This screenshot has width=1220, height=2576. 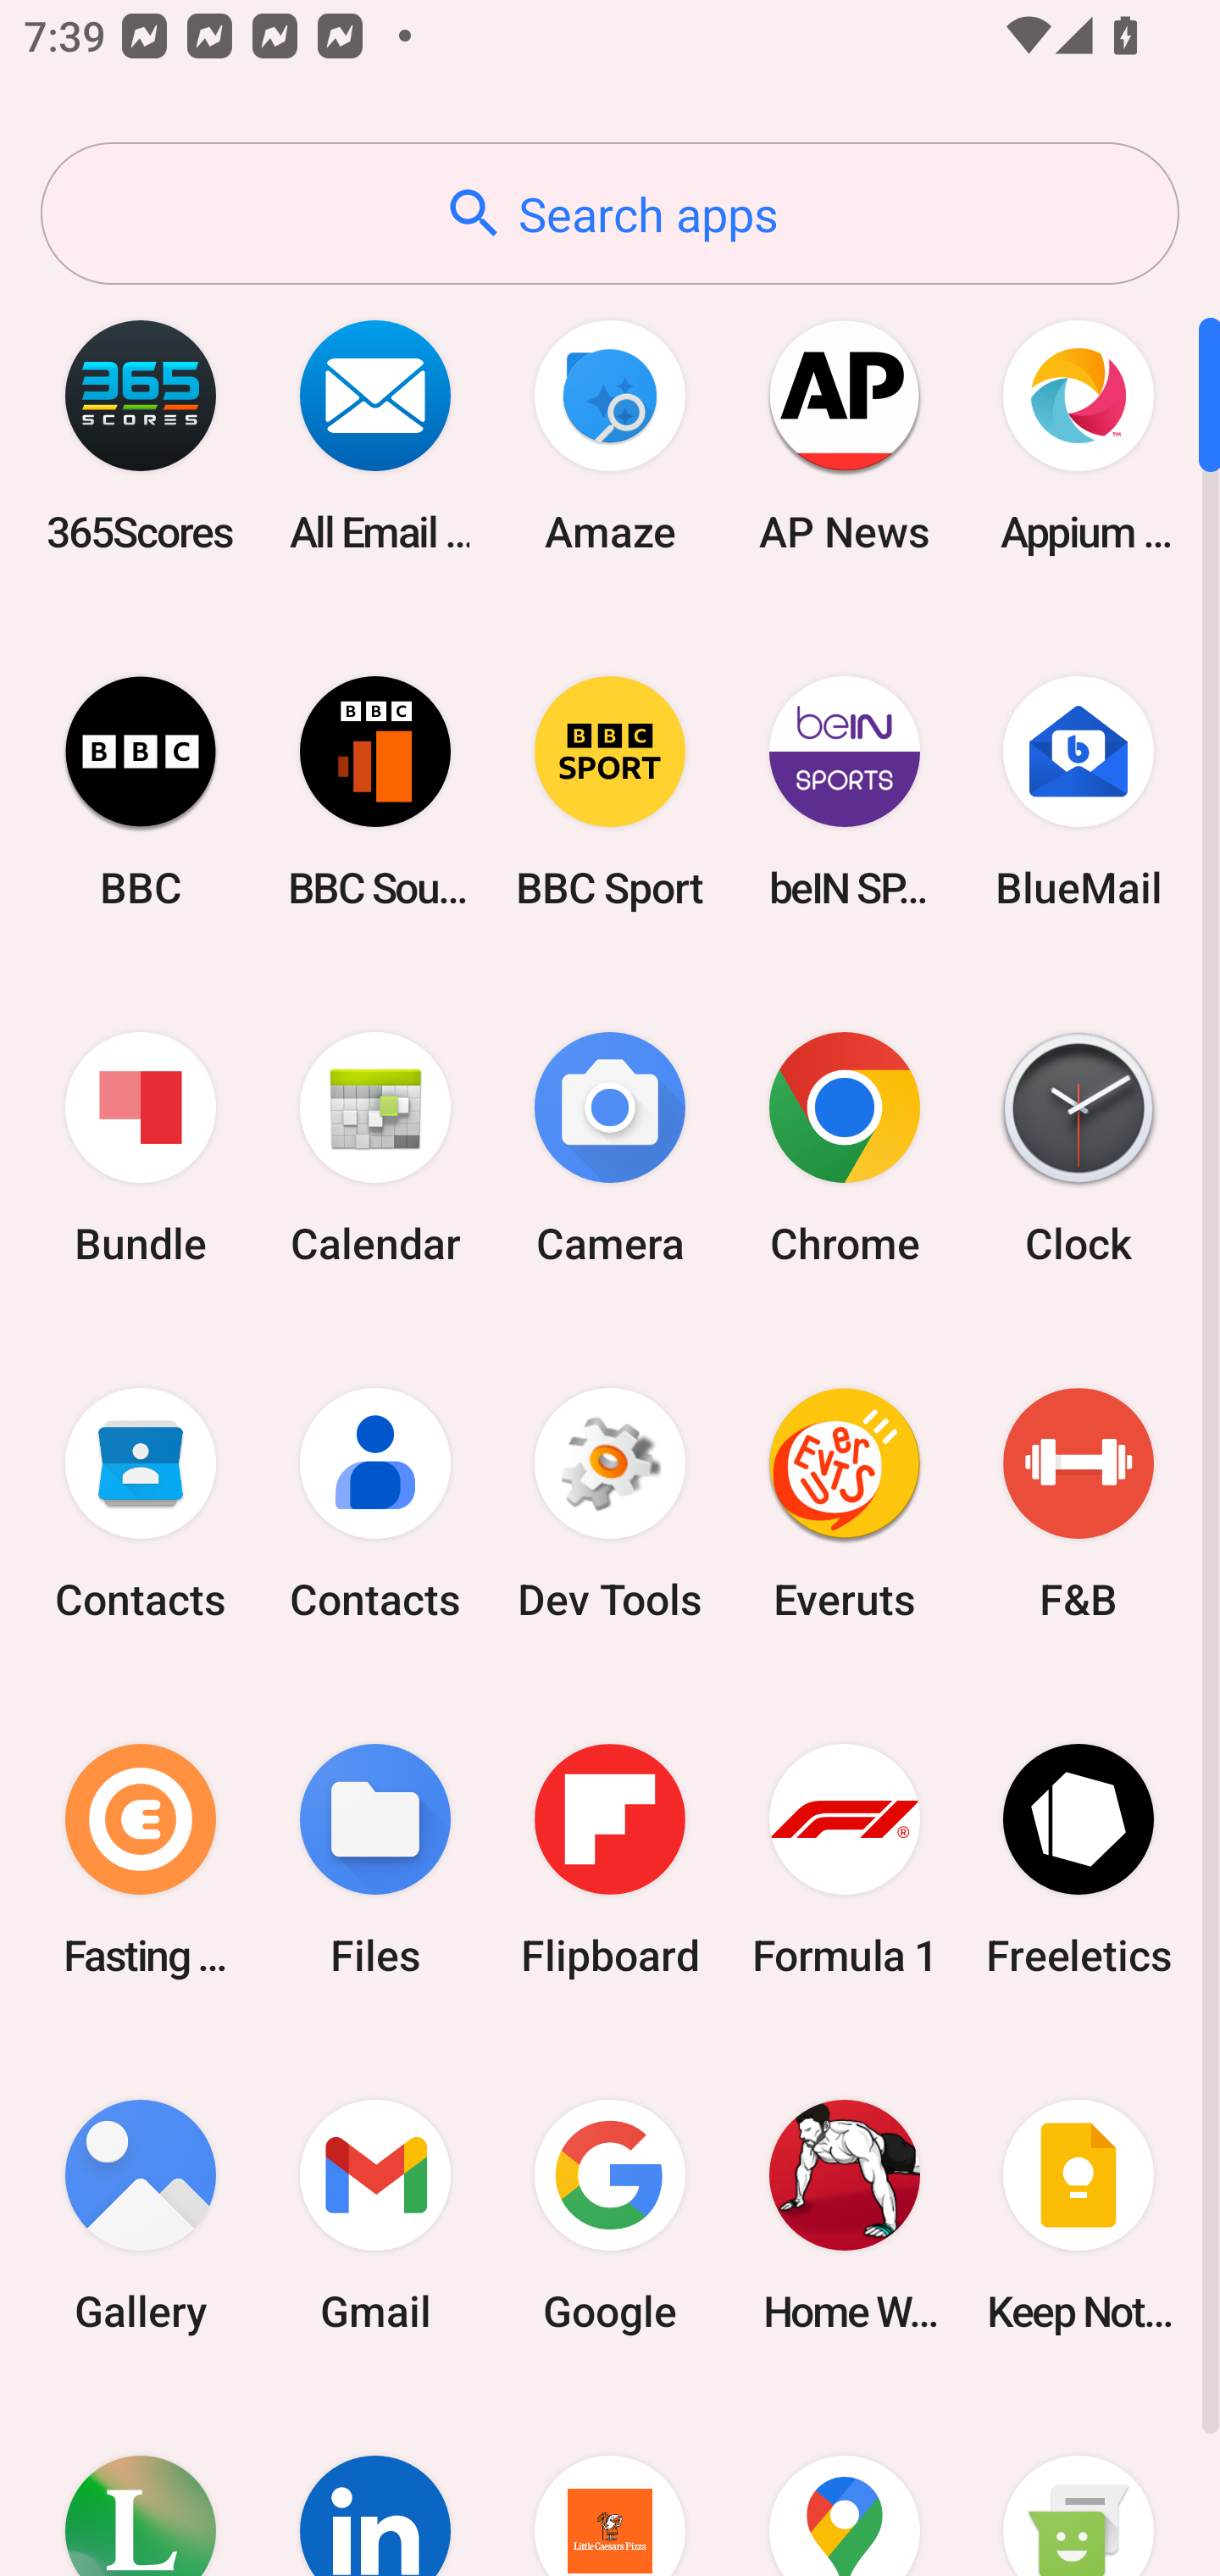 What do you see at coordinates (610, 1504) in the screenshot?
I see `Dev Tools` at bounding box center [610, 1504].